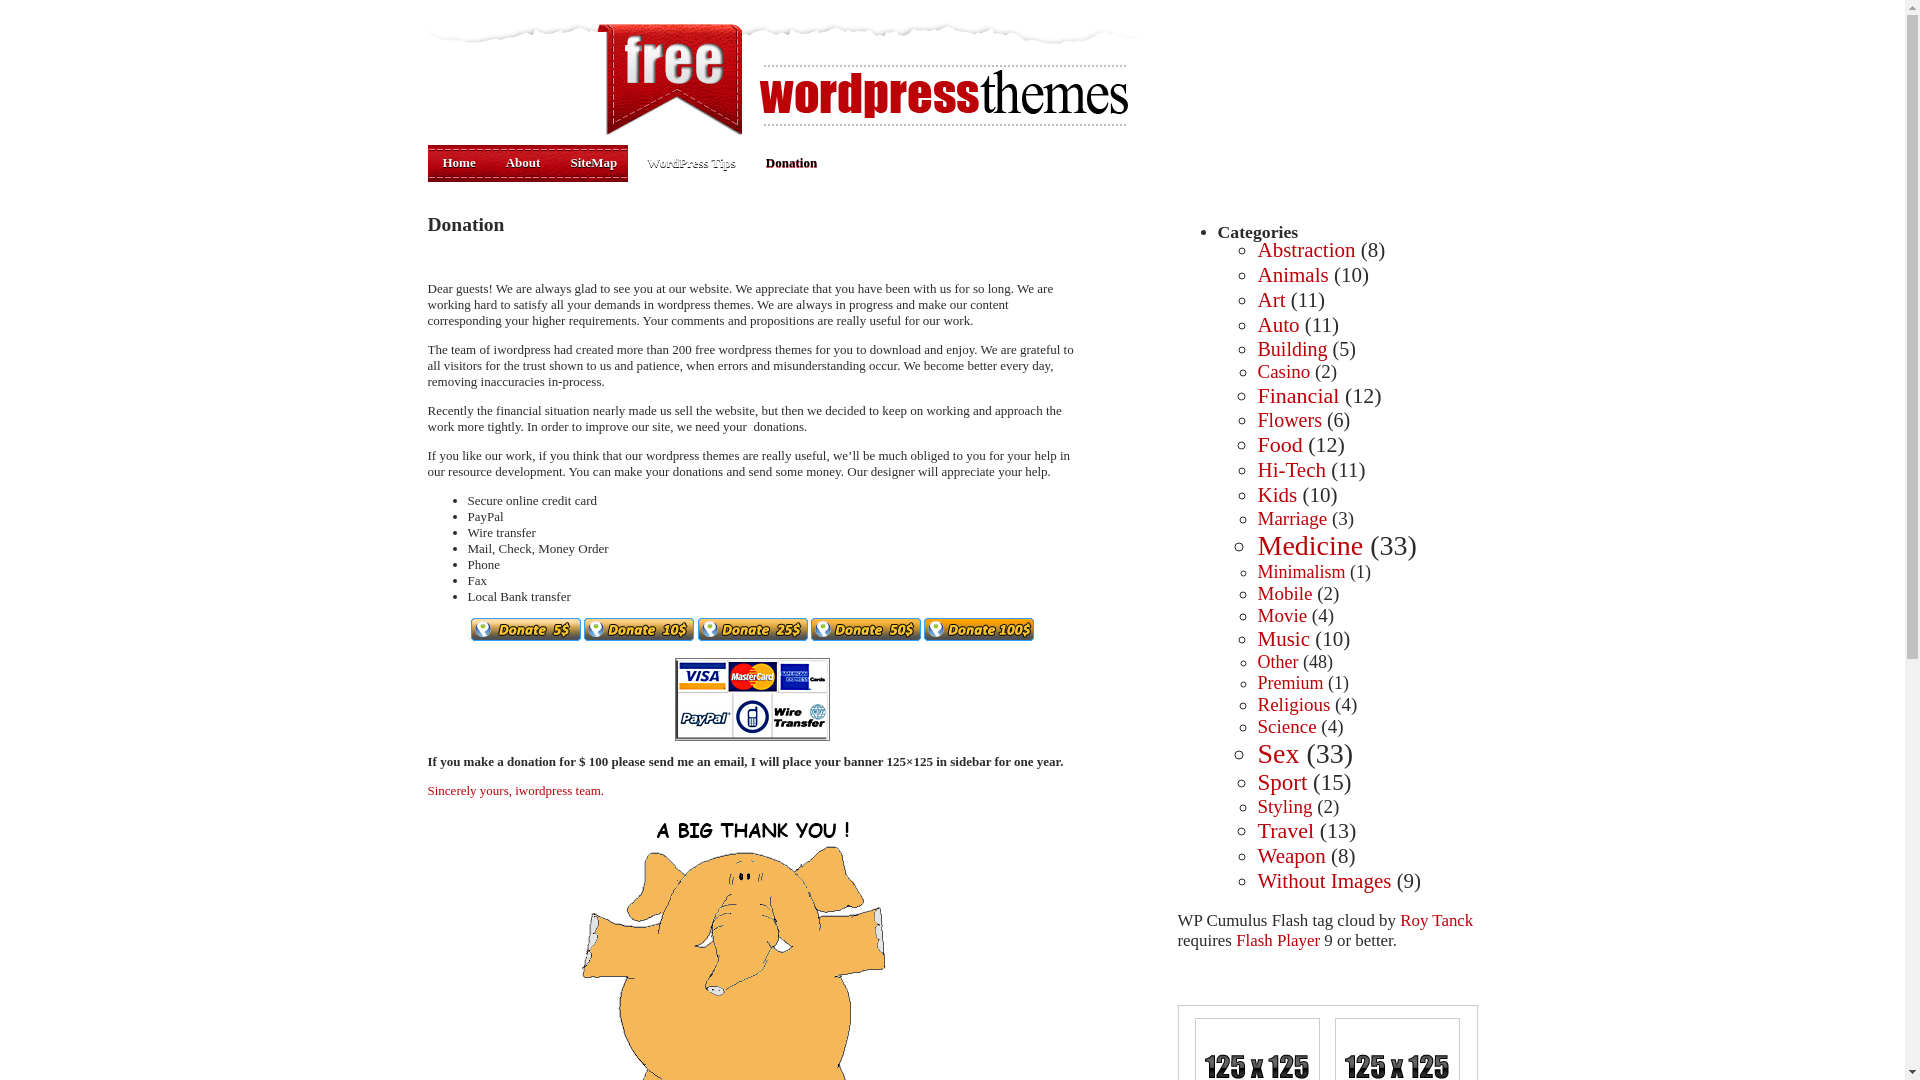 The height and width of the screenshot is (1080, 1920). I want to click on View all posts filed under Food, so click(1280, 444).